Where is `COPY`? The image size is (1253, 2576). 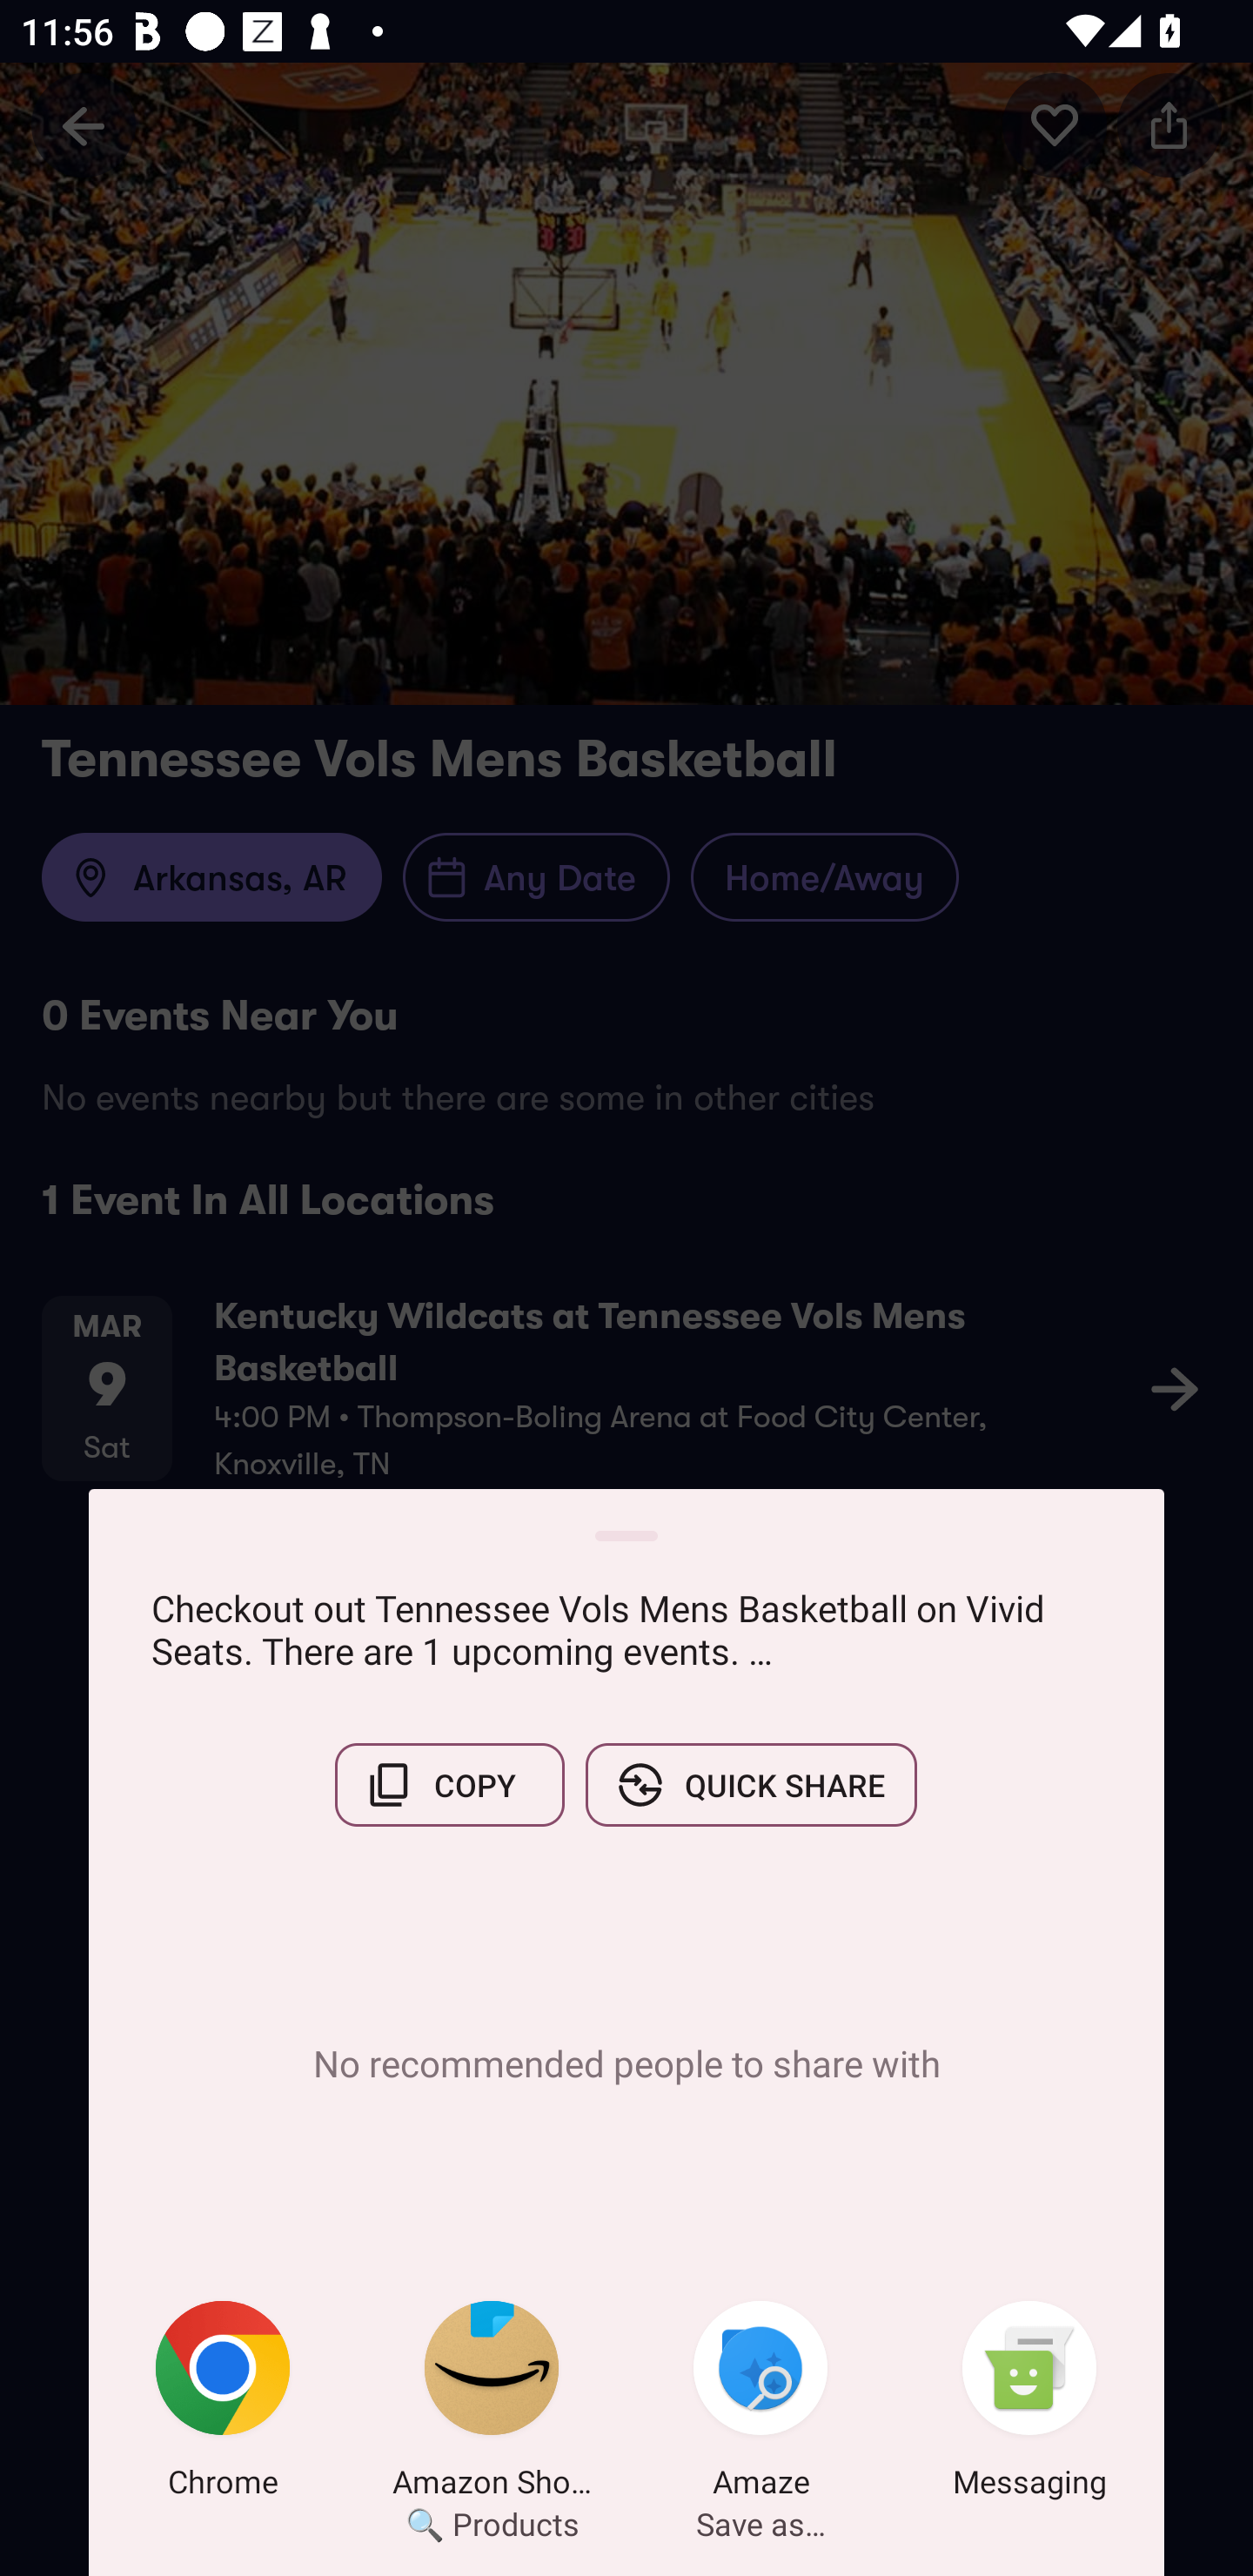
COPY is located at coordinates (449, 1785).